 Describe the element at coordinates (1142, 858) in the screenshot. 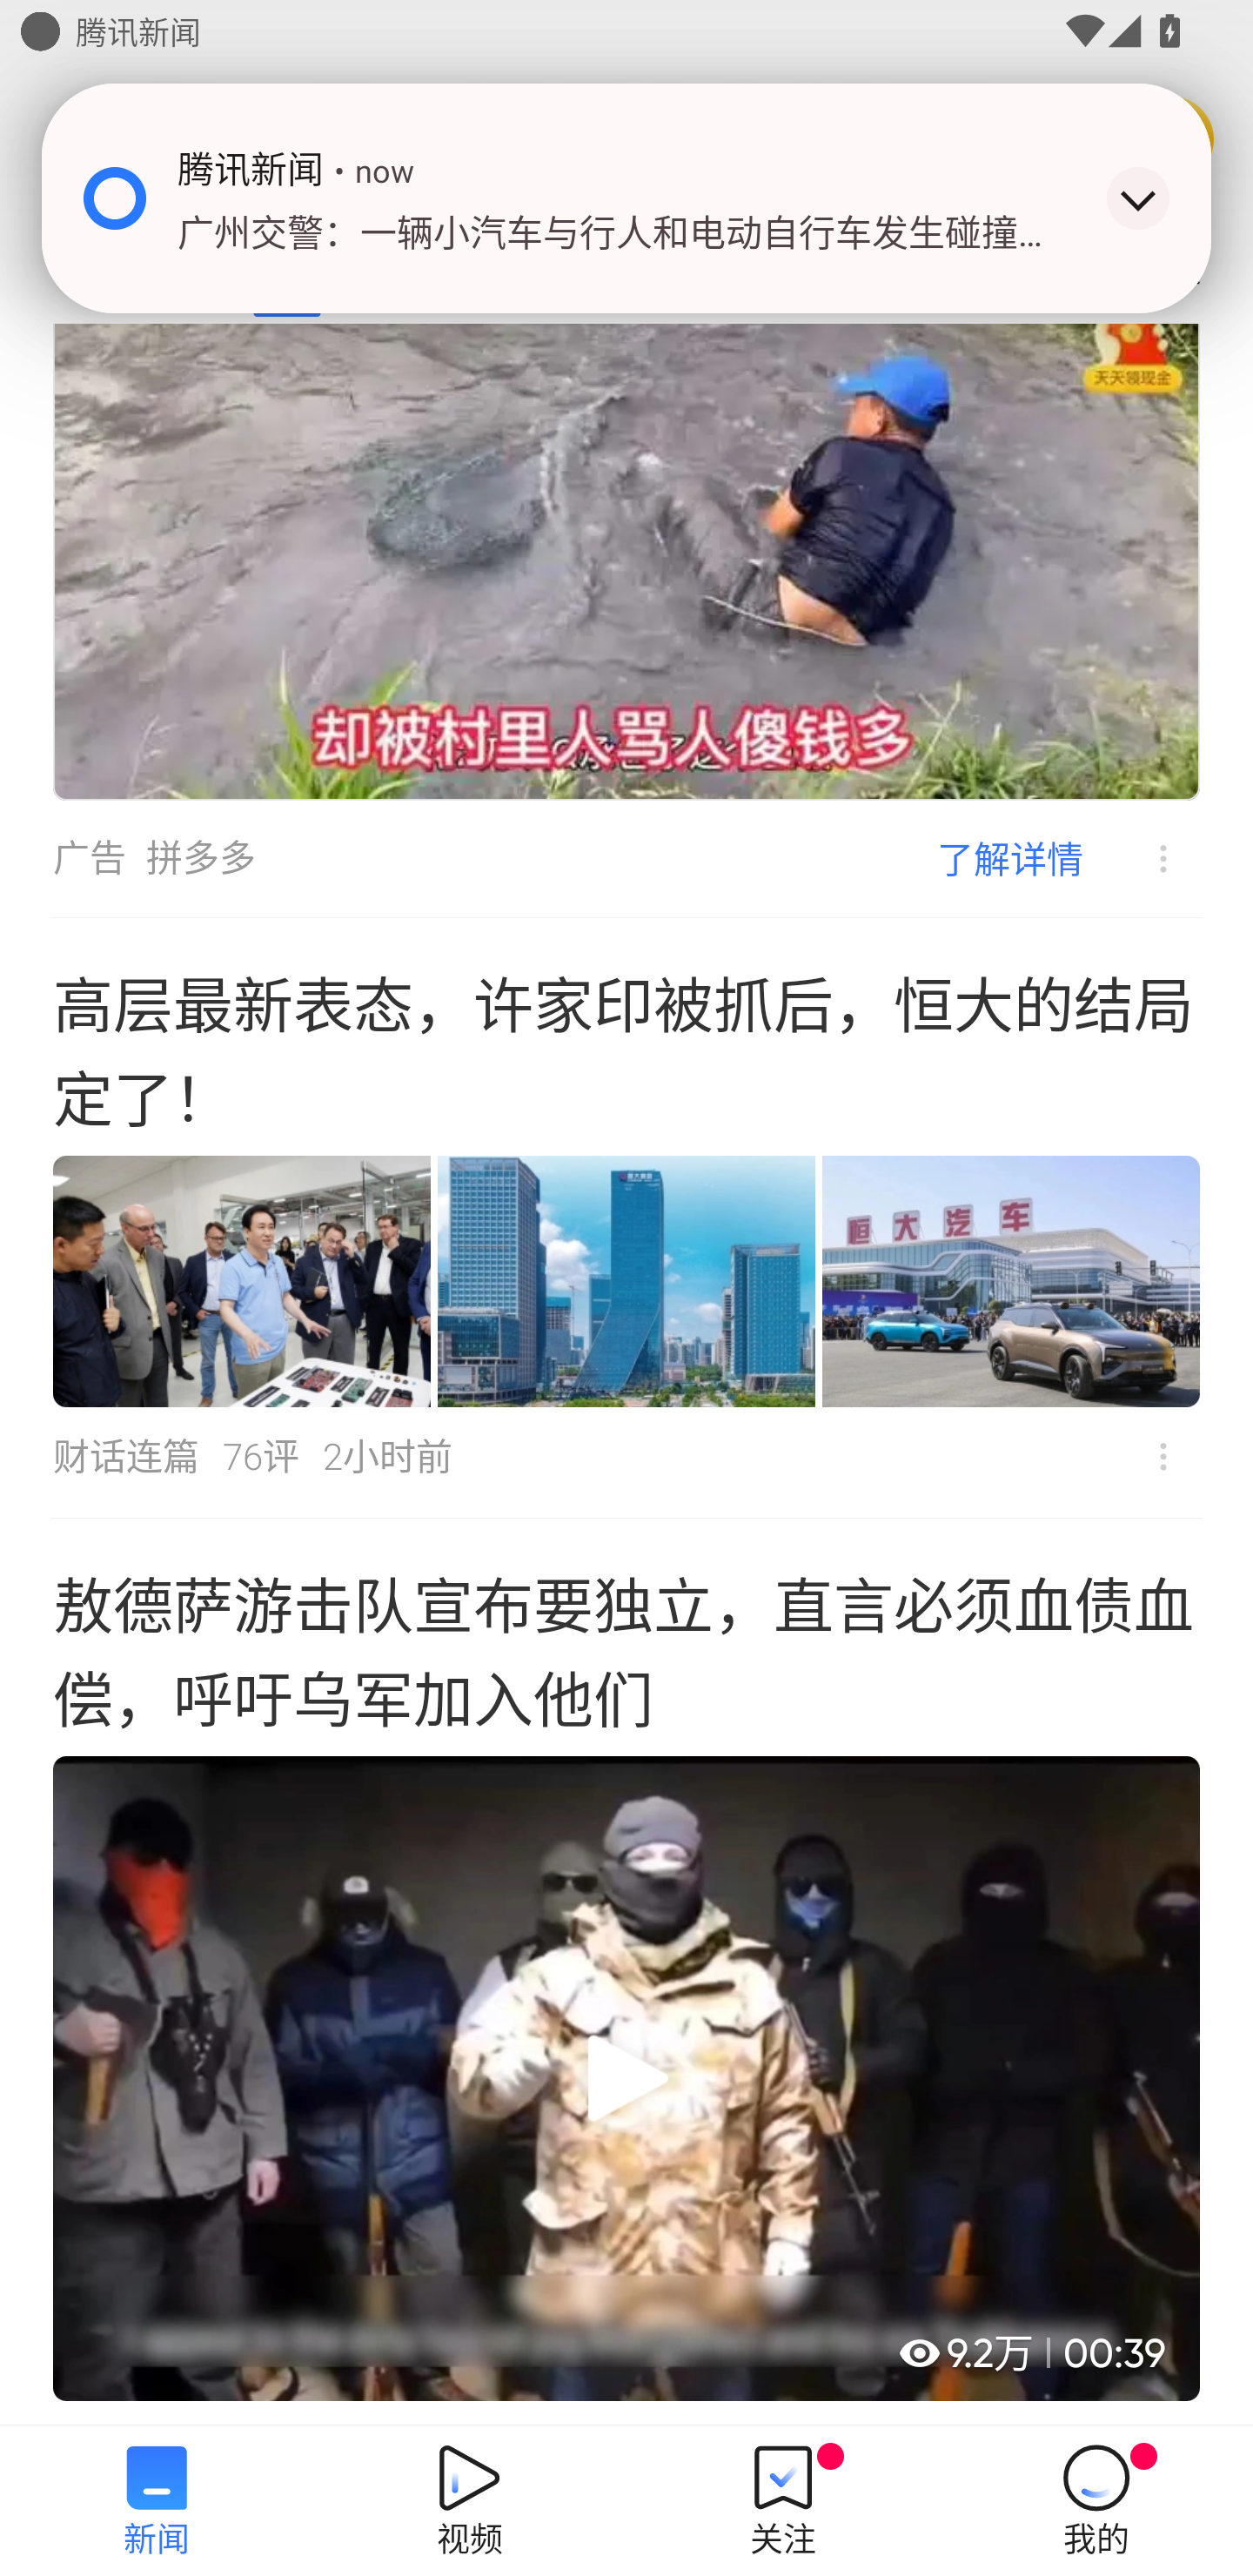

I see ` 不感兴趣` at that location.